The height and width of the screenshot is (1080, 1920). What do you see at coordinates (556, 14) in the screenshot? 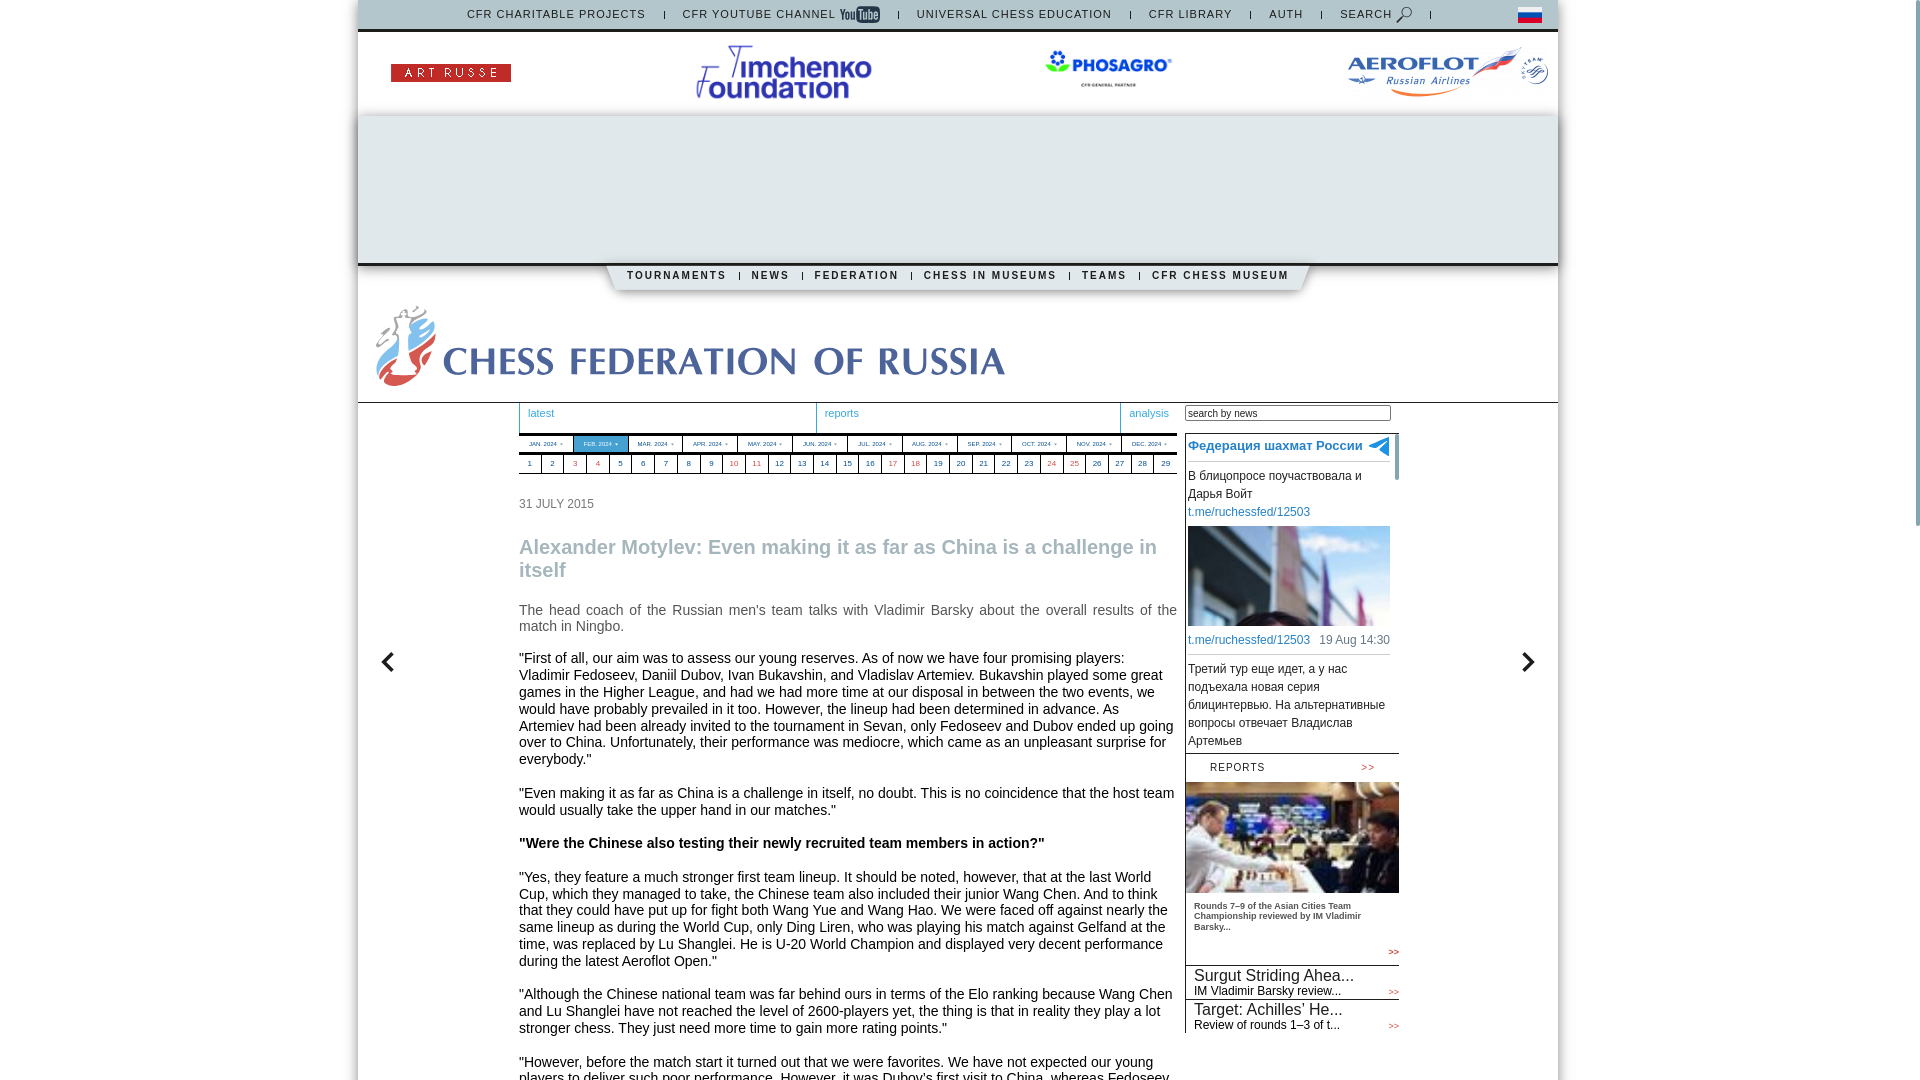
I see `CFR CHARITABLE PROJECTS` at bounding box center [556, 14].